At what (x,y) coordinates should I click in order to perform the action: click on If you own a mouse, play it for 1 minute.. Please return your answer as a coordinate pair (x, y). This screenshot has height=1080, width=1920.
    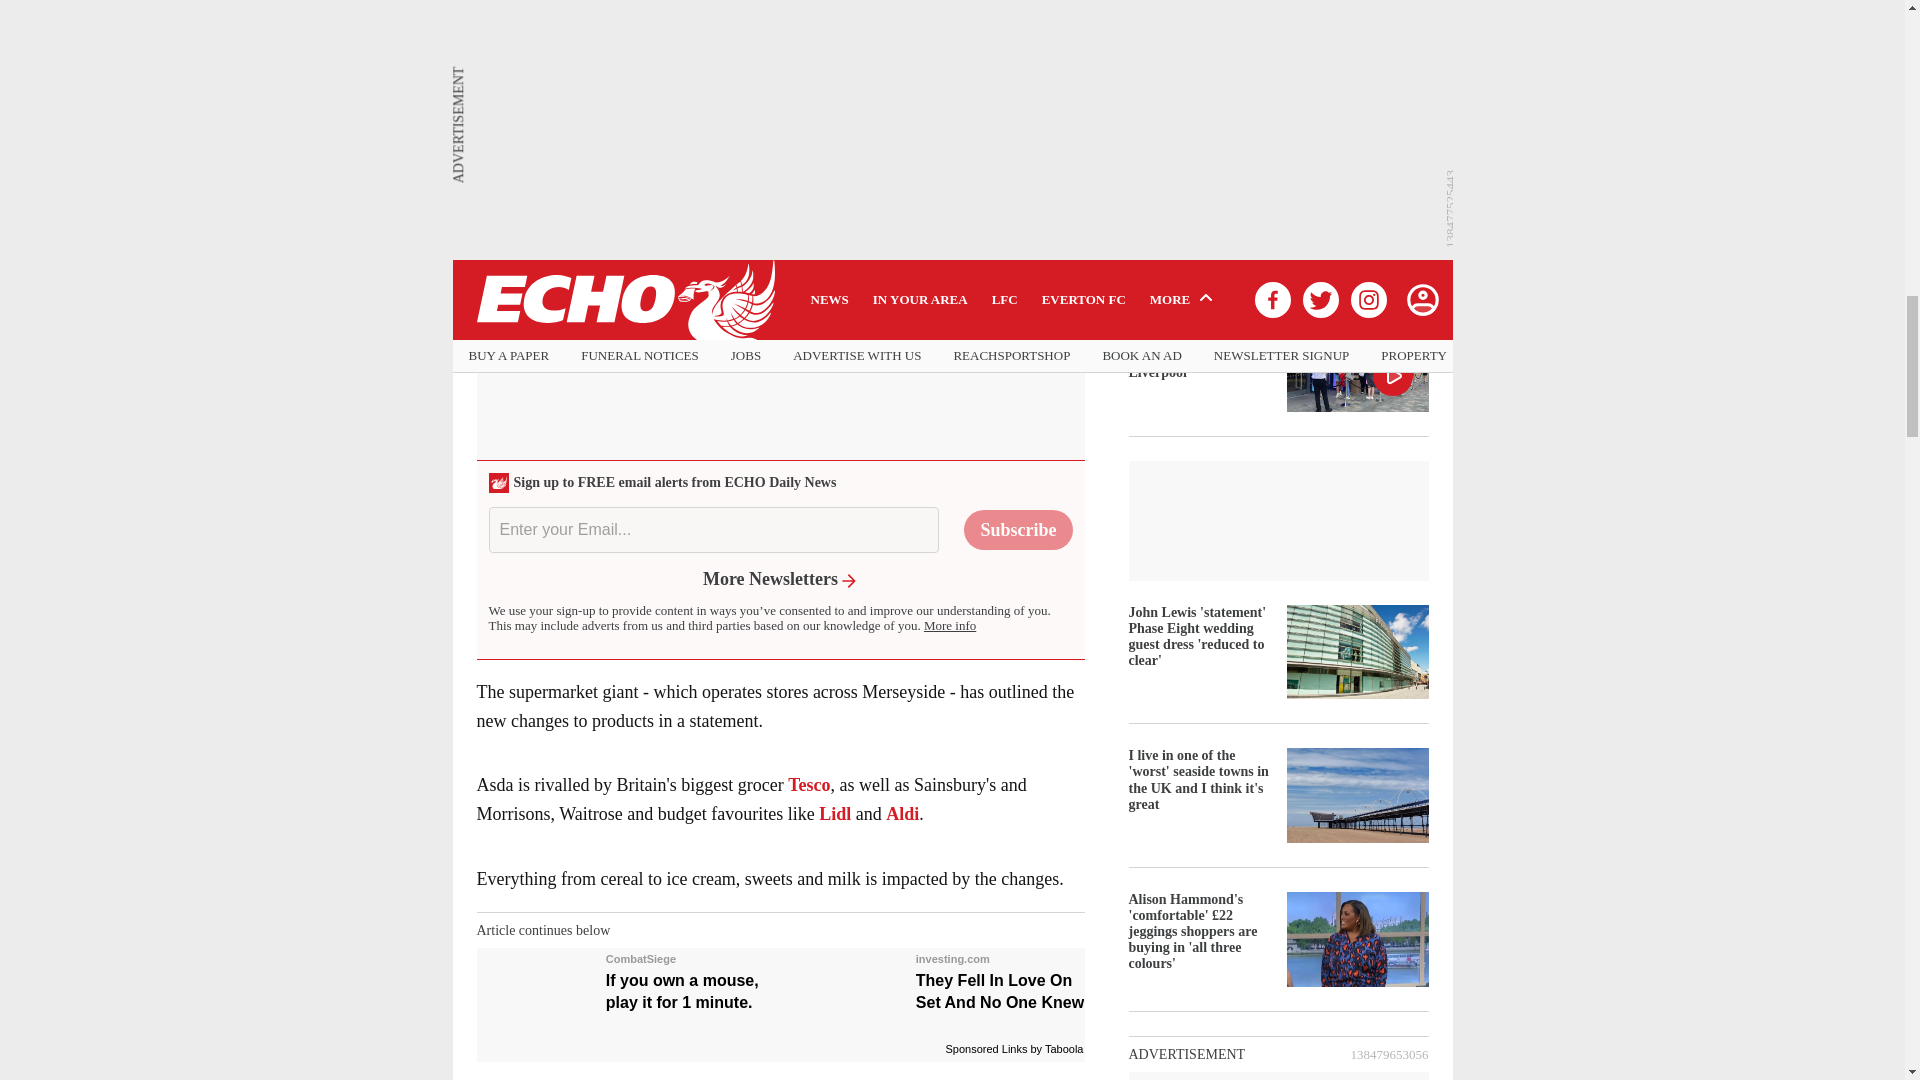
    Looking at the image, I should click on (626, 981).